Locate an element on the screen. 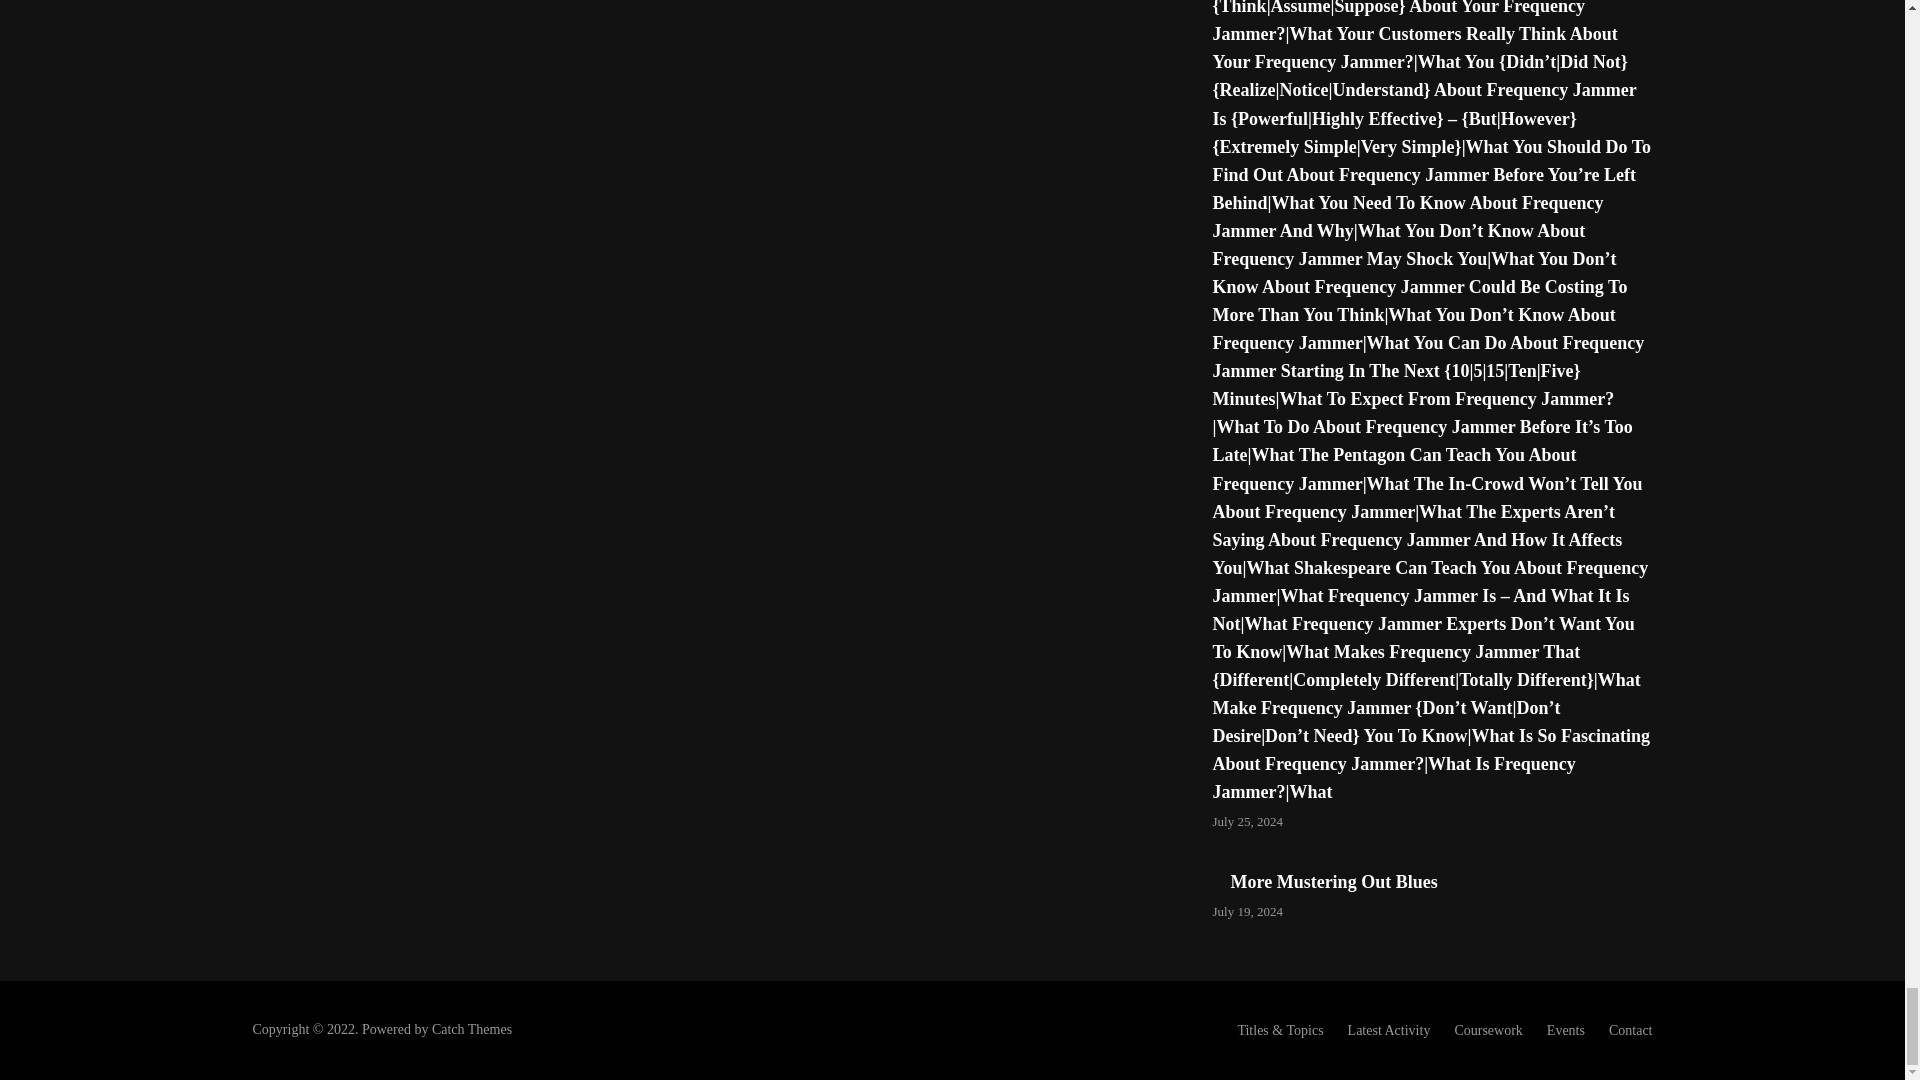 Image resolution: width=1920 pixels, height=1080 pixels. Latest Activity is located at coordinates (1388, 1030).